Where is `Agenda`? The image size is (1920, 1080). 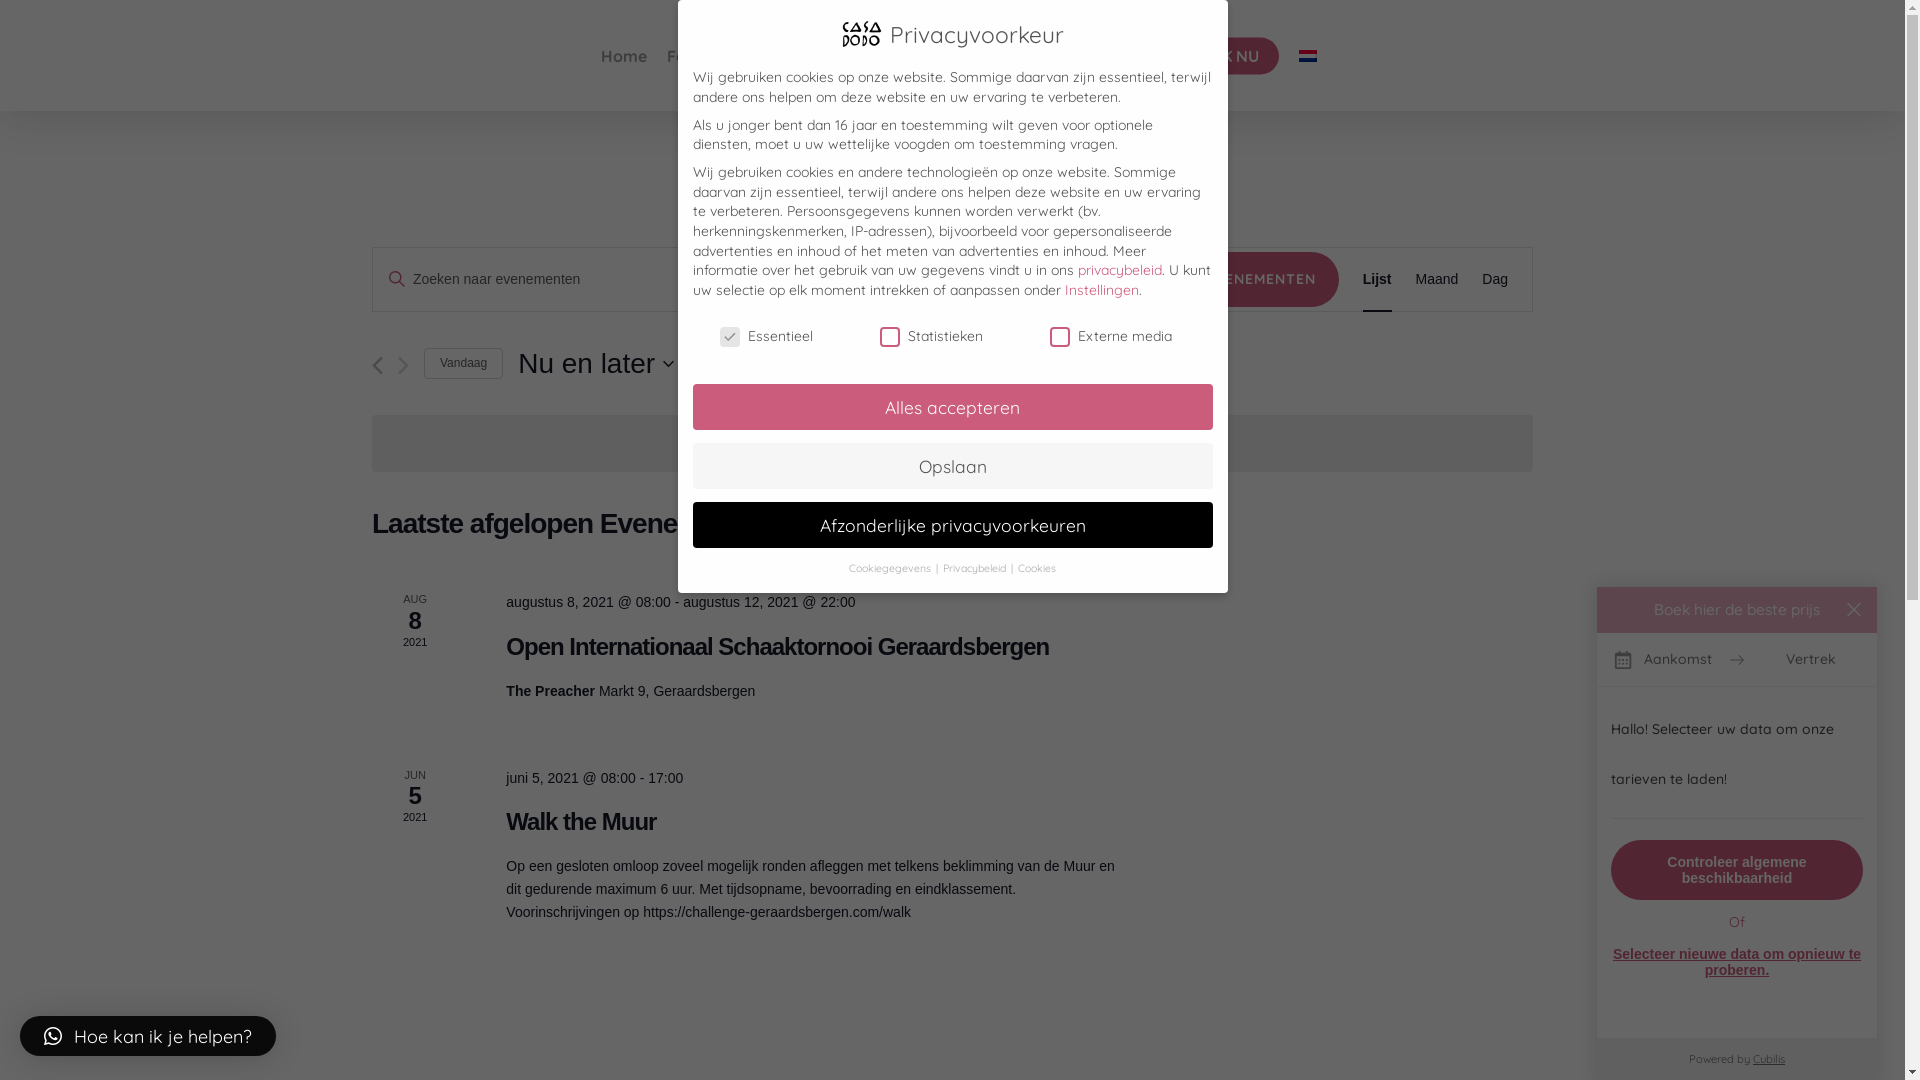
Agenda is located at coordinates (476, 788).